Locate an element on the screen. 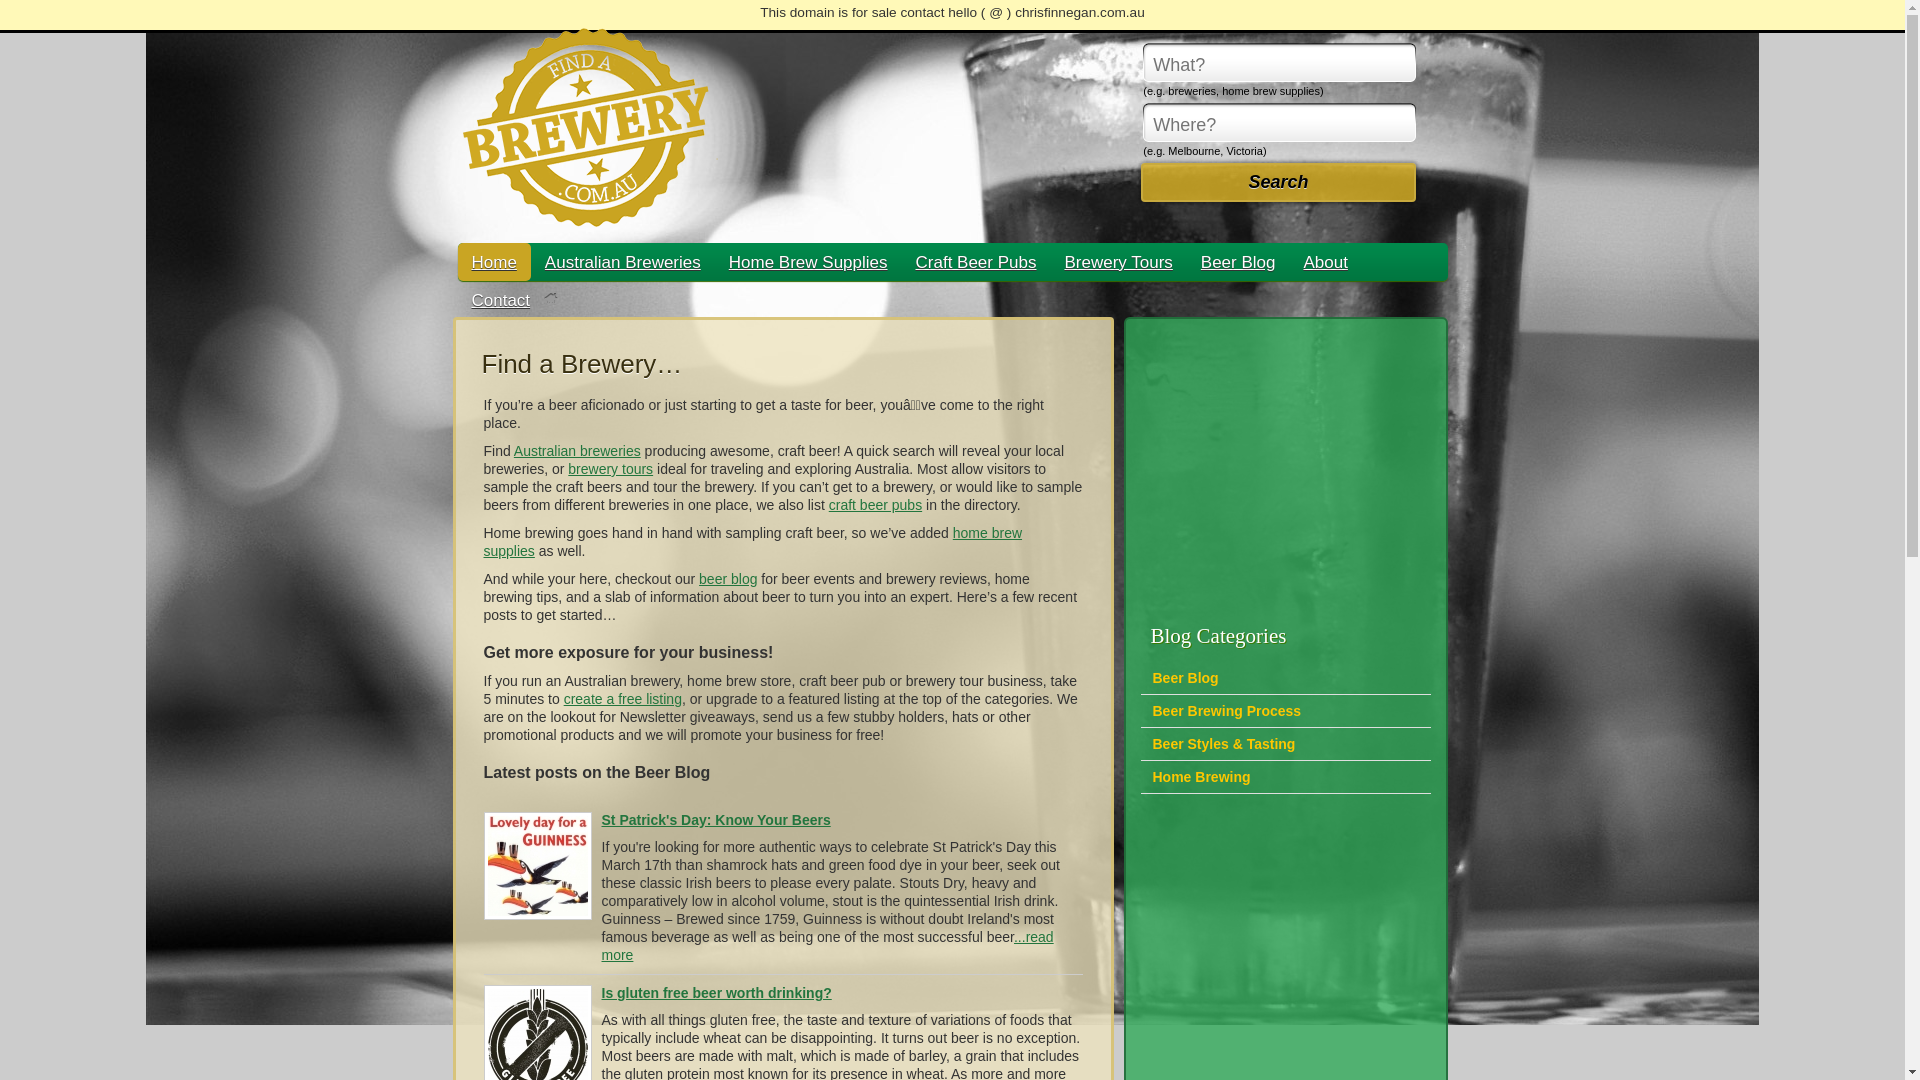 This screenshot has width=1920, height=1080. Beer Blog is located at coordinates (1238, 262).